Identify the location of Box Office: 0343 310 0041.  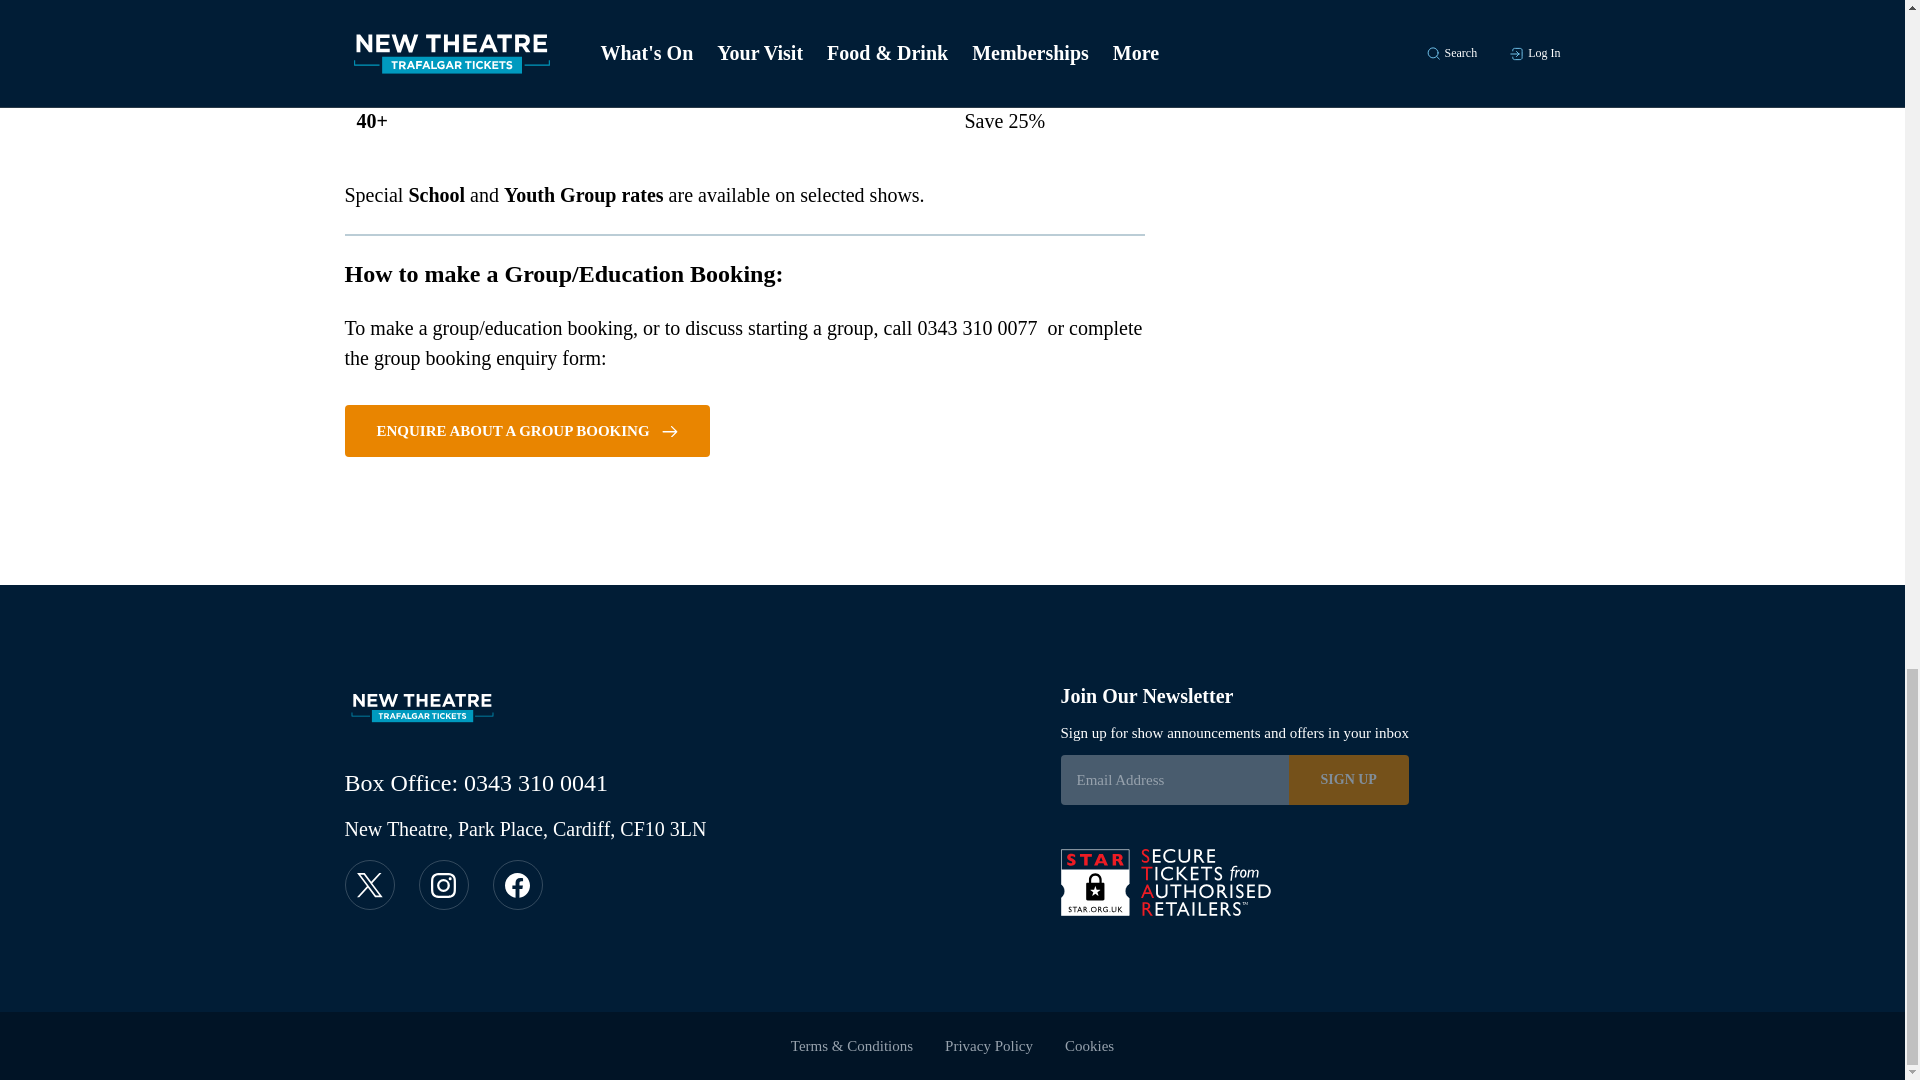
(476, 783).